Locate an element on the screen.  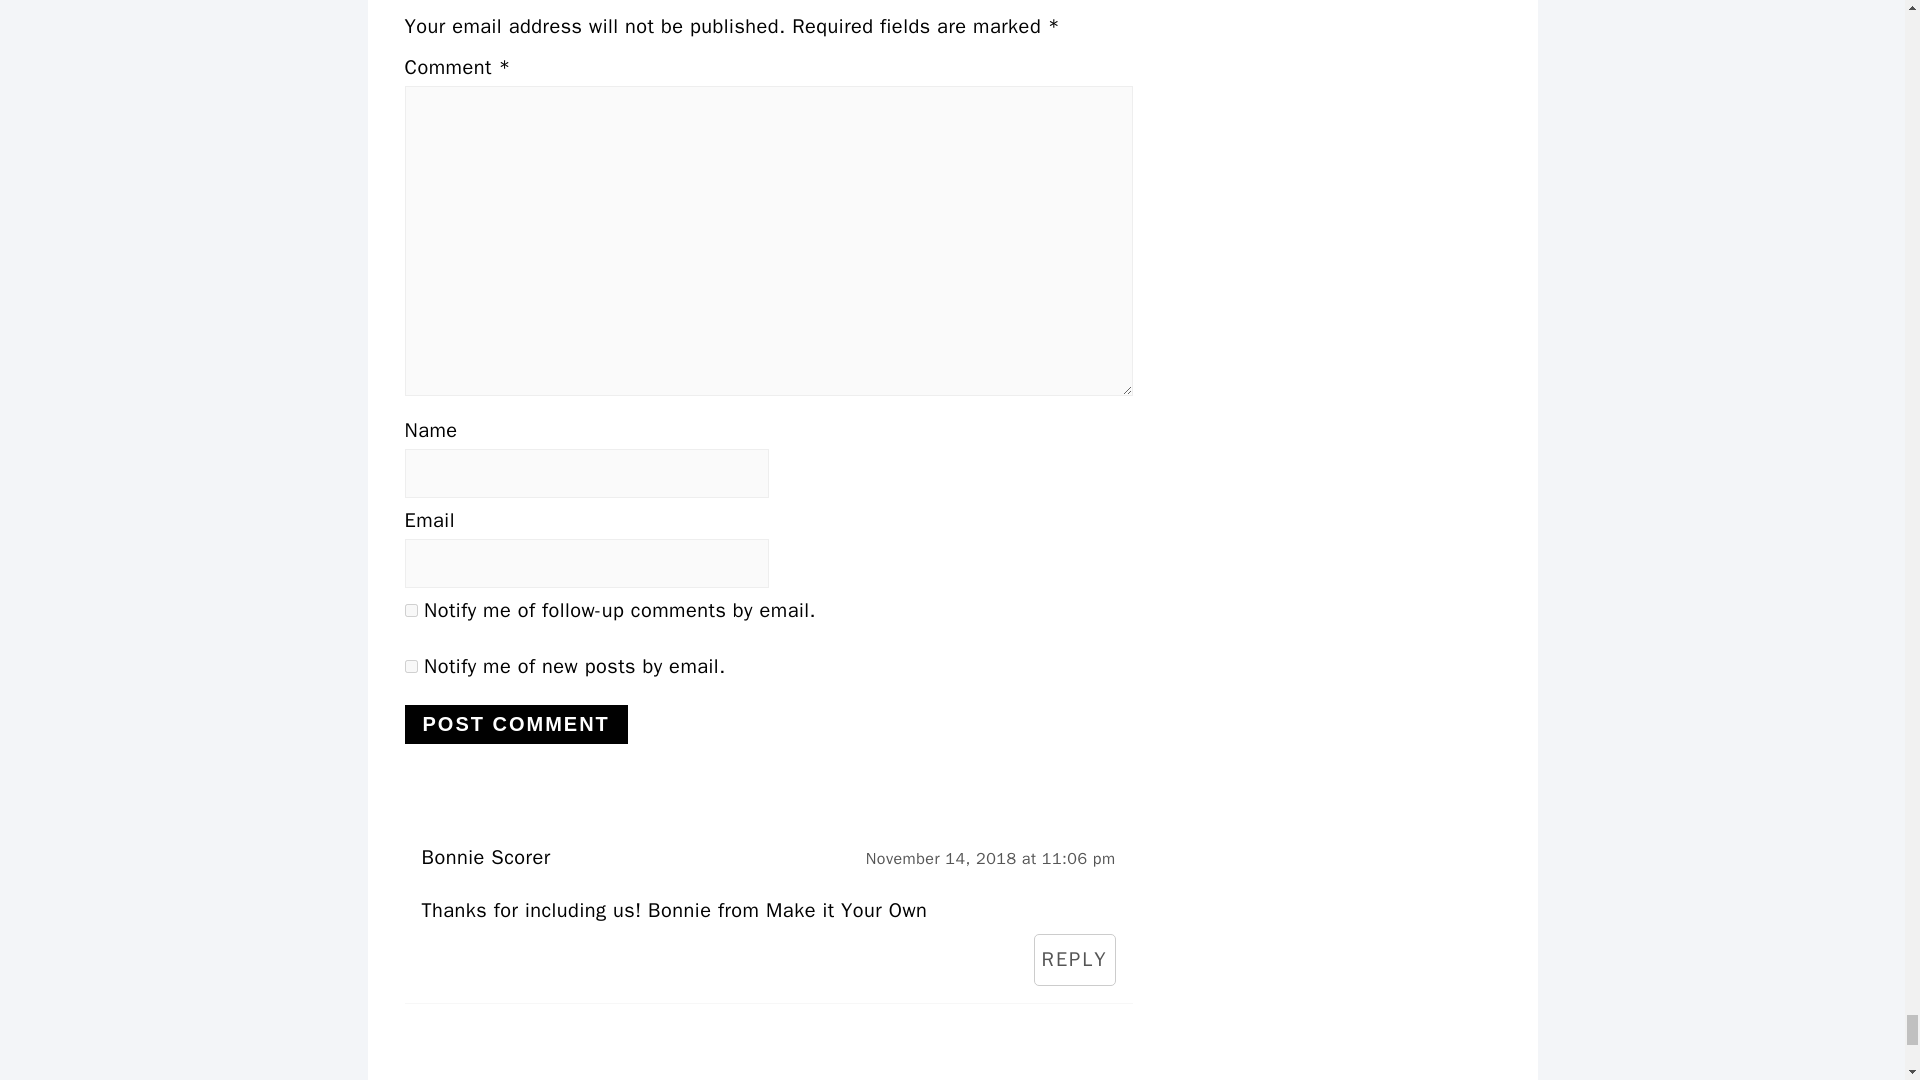
Post Comment is located at coordinates (515, 724).